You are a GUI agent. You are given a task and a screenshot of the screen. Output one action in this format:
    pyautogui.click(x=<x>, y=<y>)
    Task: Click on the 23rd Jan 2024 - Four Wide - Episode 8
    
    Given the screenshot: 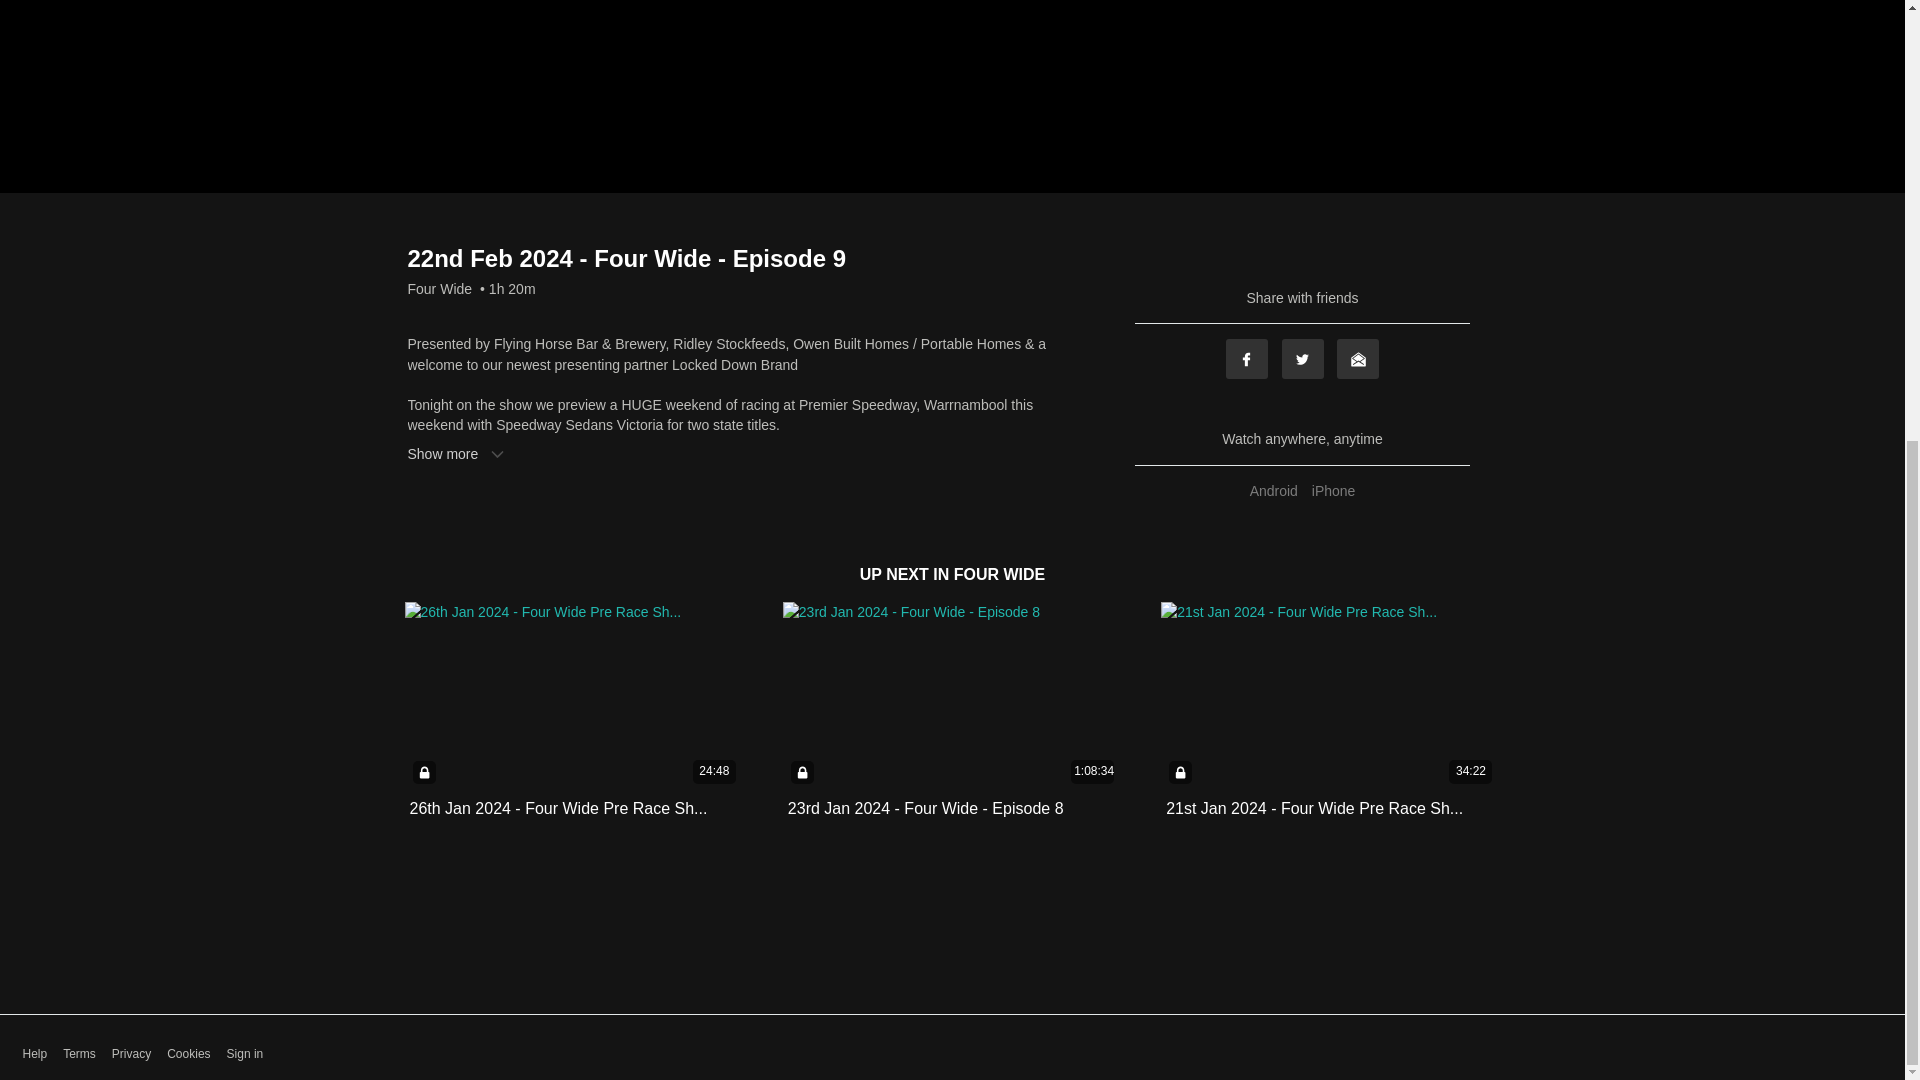 What is the action you would take?
    pyautogui.click(x=925, y=808)
    